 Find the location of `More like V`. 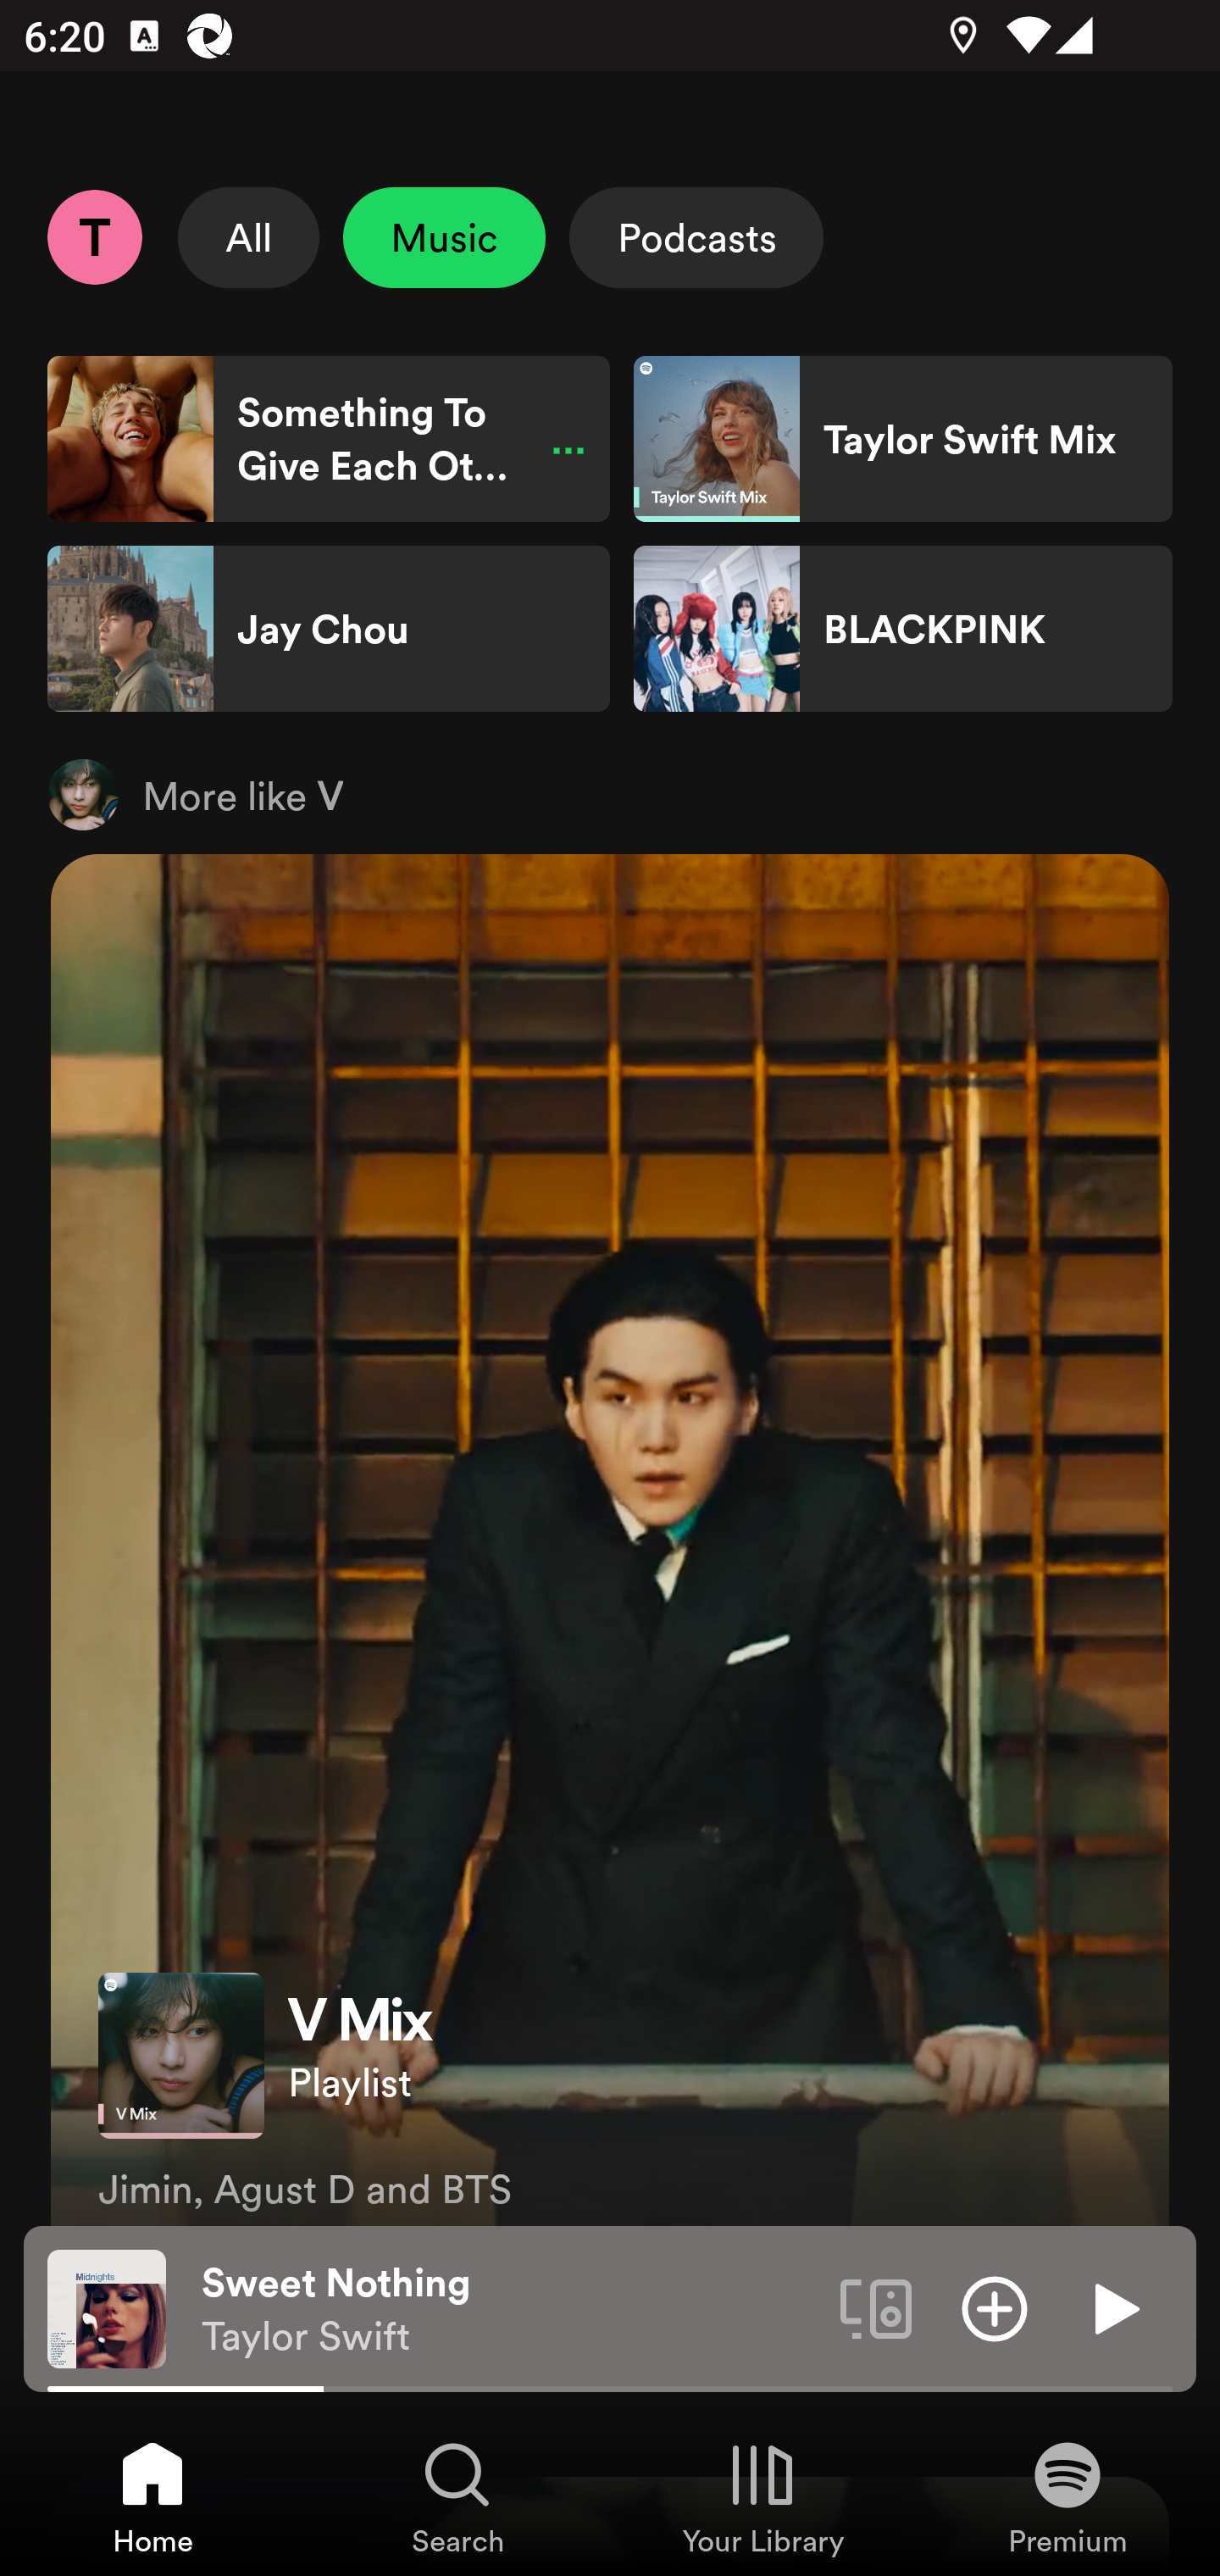

More like V is located at coordinates (610, 794).